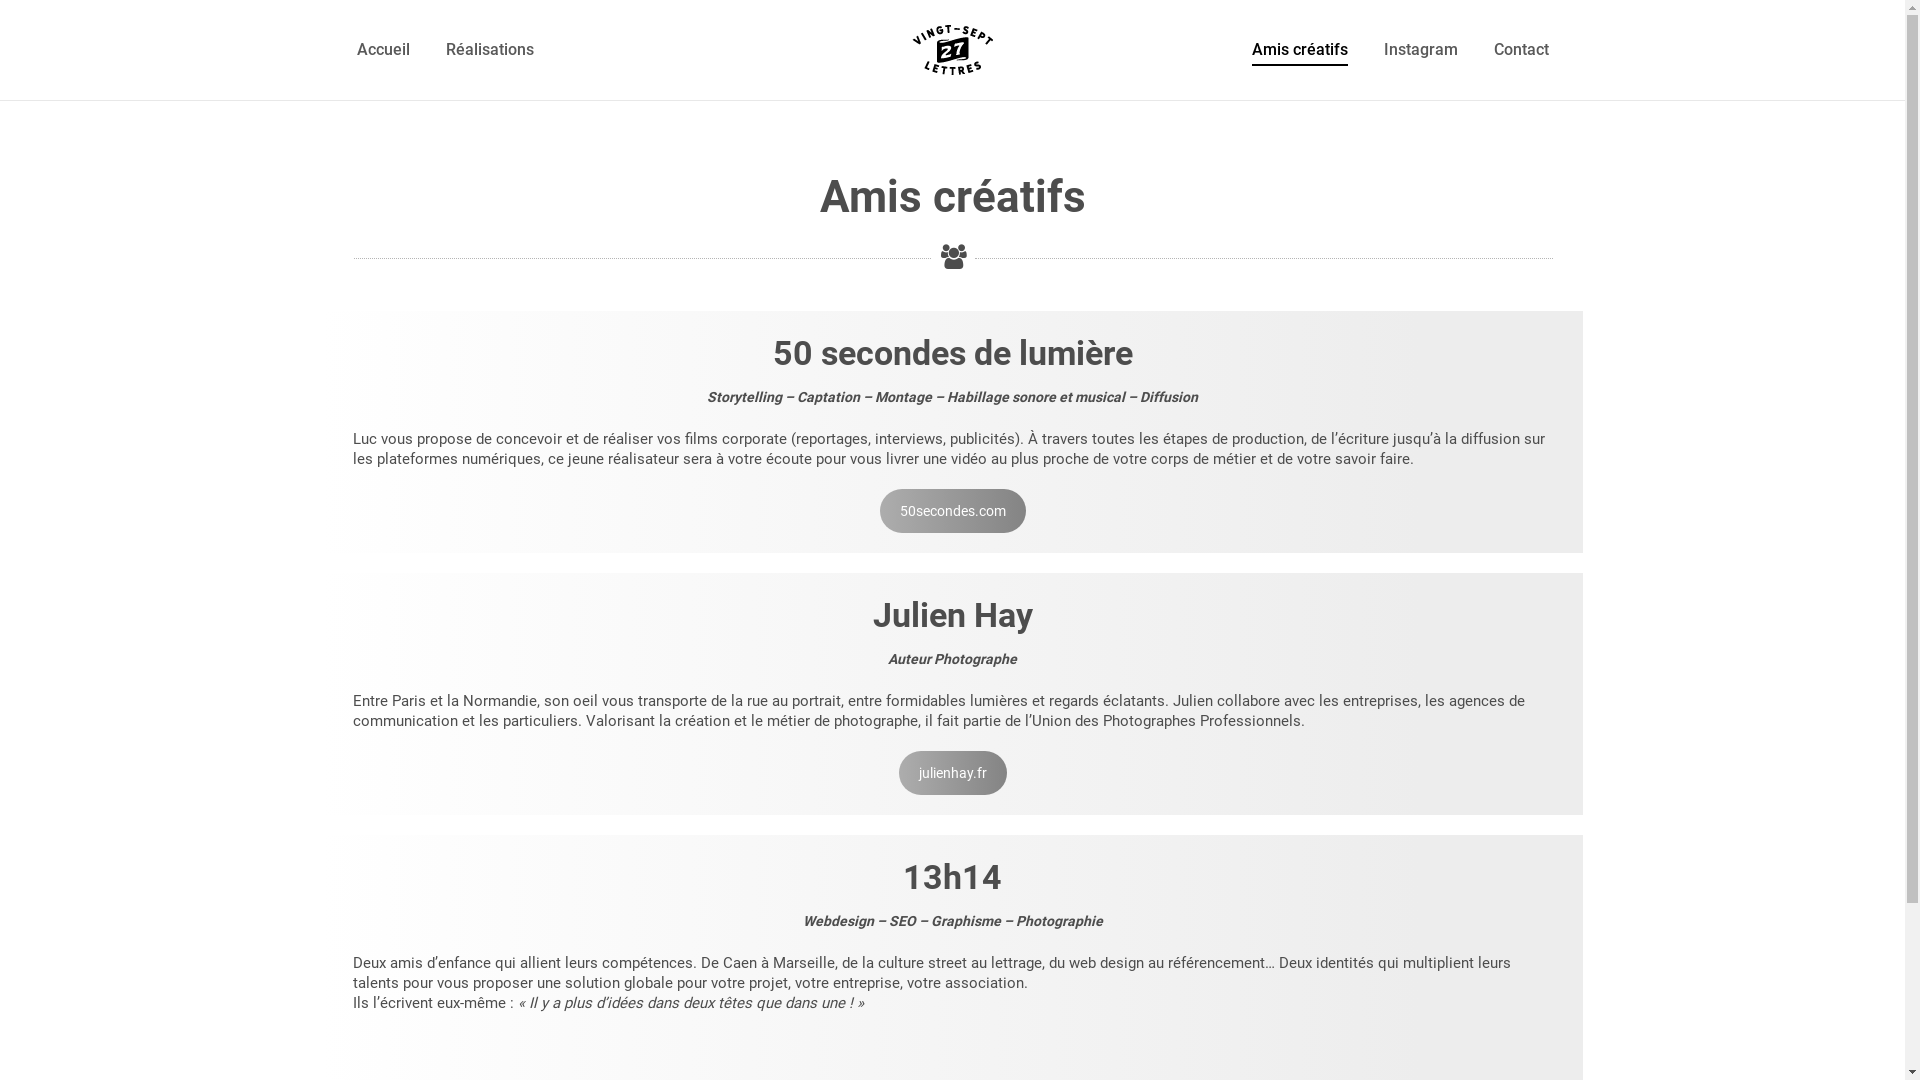 The image size is (1920, 1080). What do you see at coordinates (953, 511) in the screenshot?
I see `50secondes.com` at bounding box center [953, 511].